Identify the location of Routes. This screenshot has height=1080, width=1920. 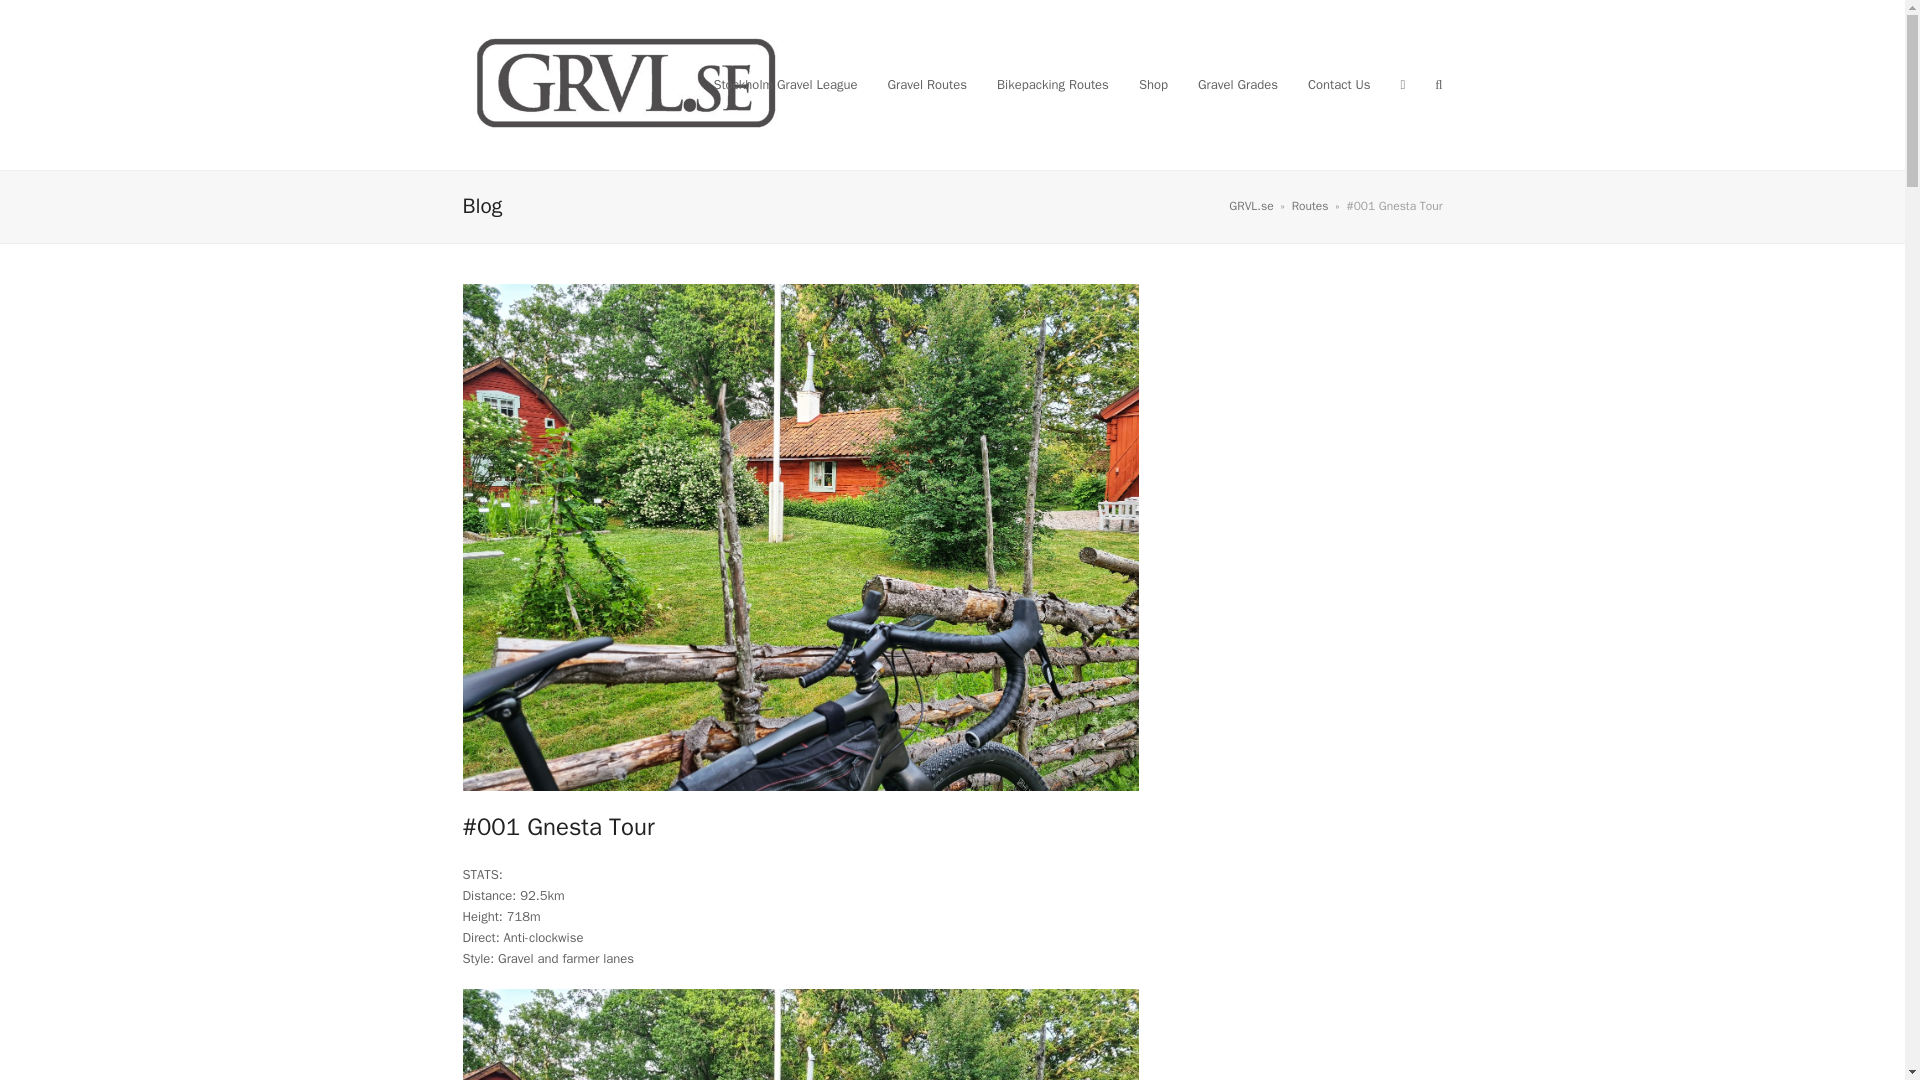
(1310, 205).